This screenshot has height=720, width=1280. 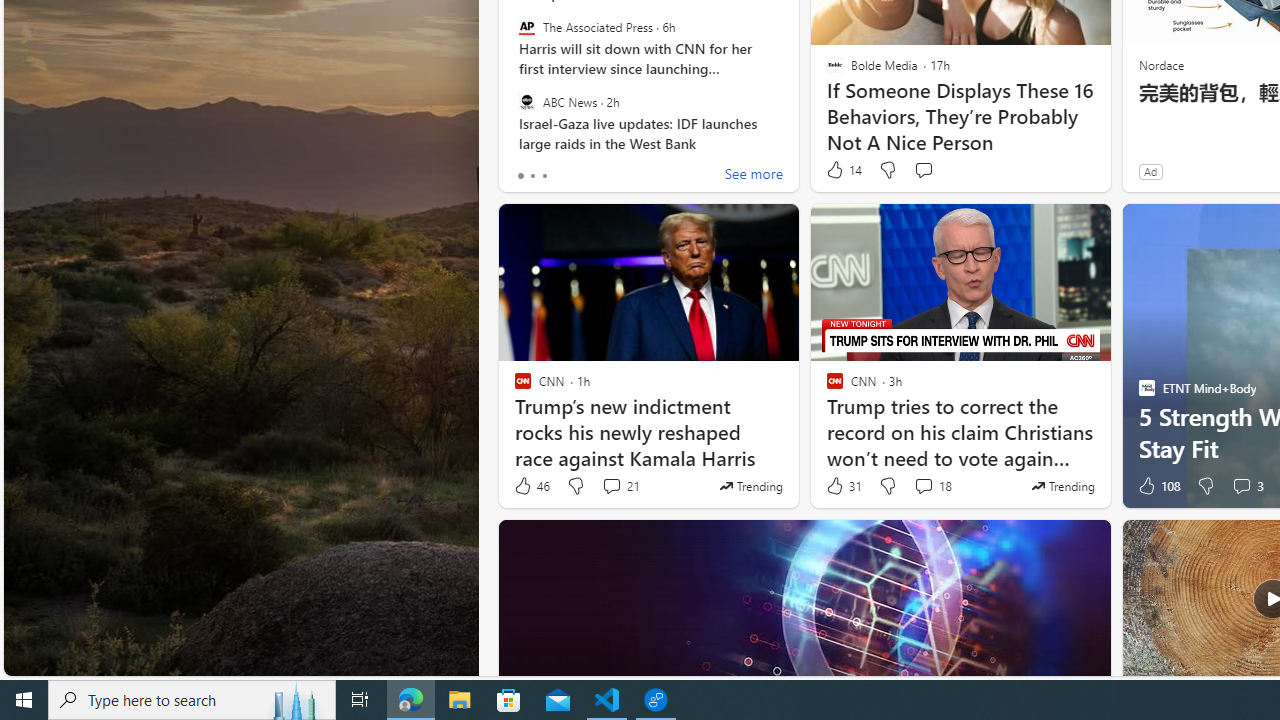 I want to click on tab-1, so click(x=532, y=176).